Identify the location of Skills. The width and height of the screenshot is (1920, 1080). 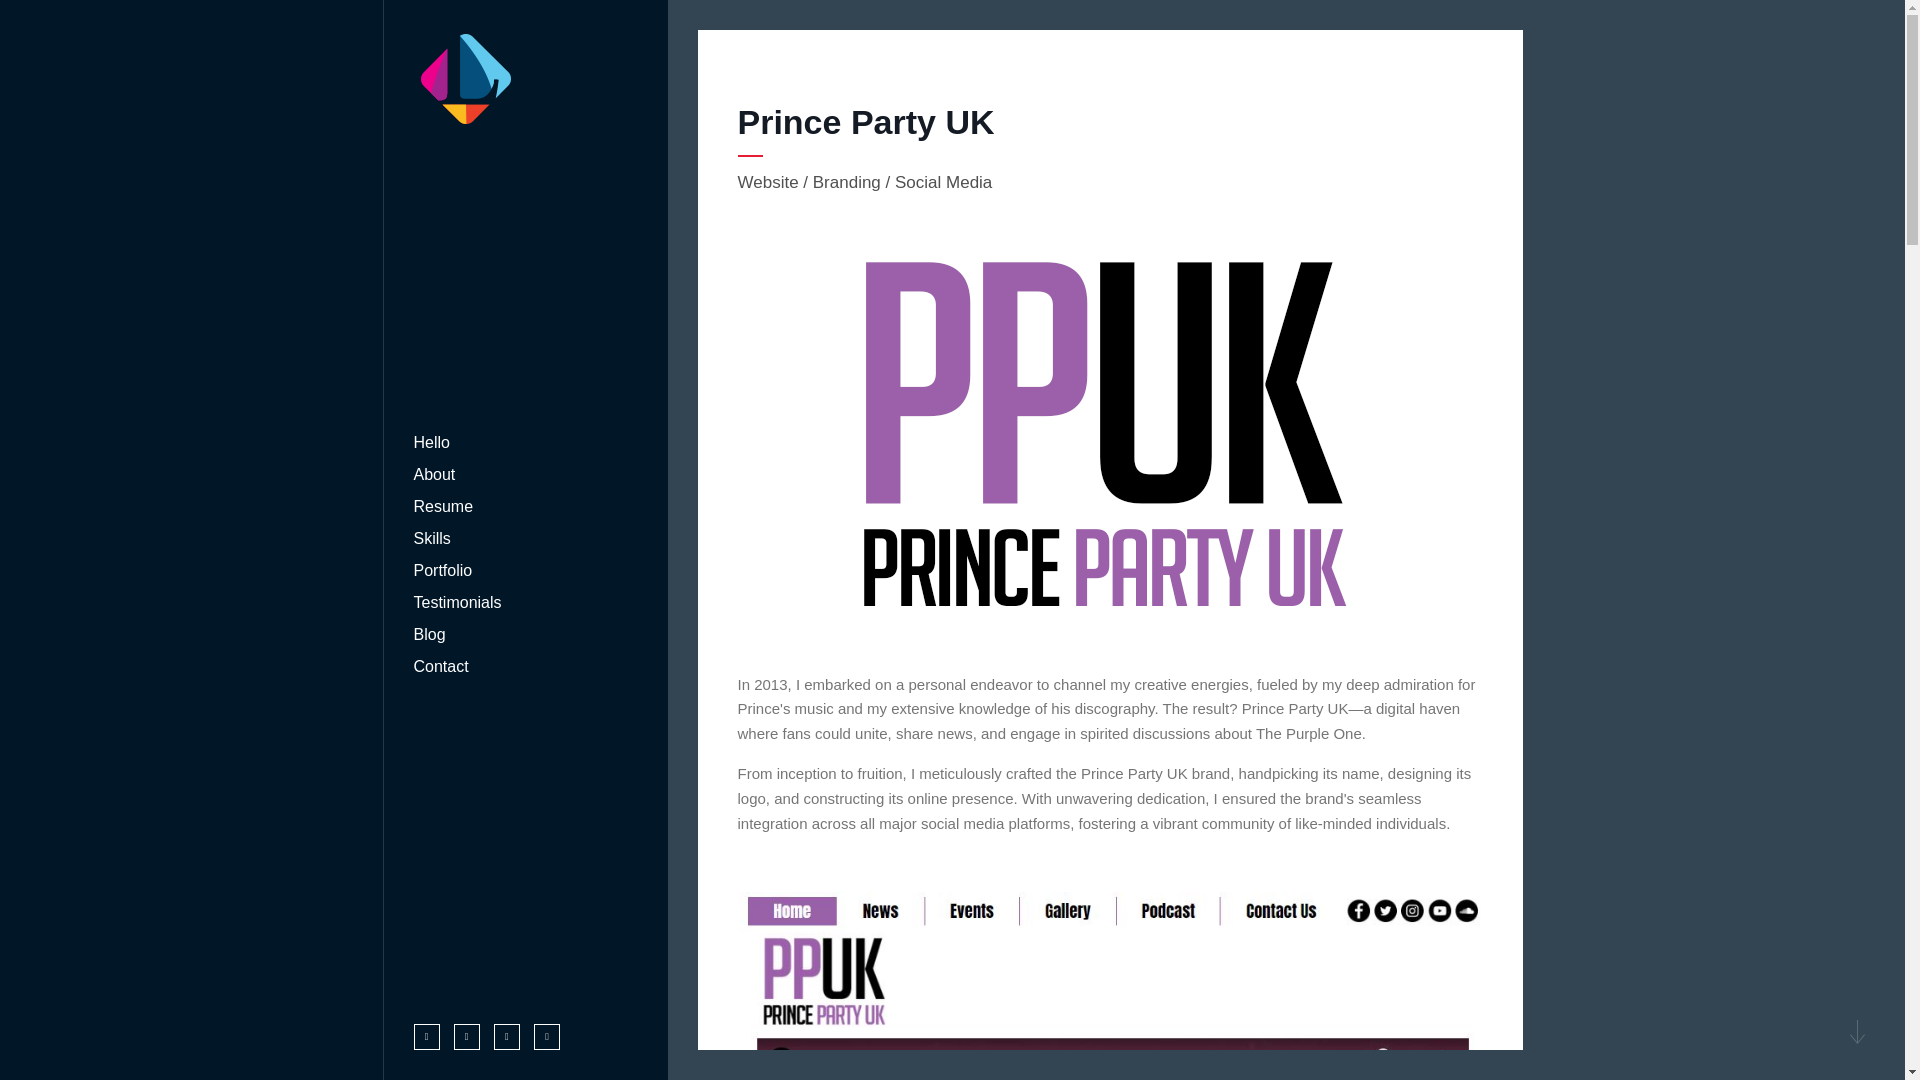
(432, 538).